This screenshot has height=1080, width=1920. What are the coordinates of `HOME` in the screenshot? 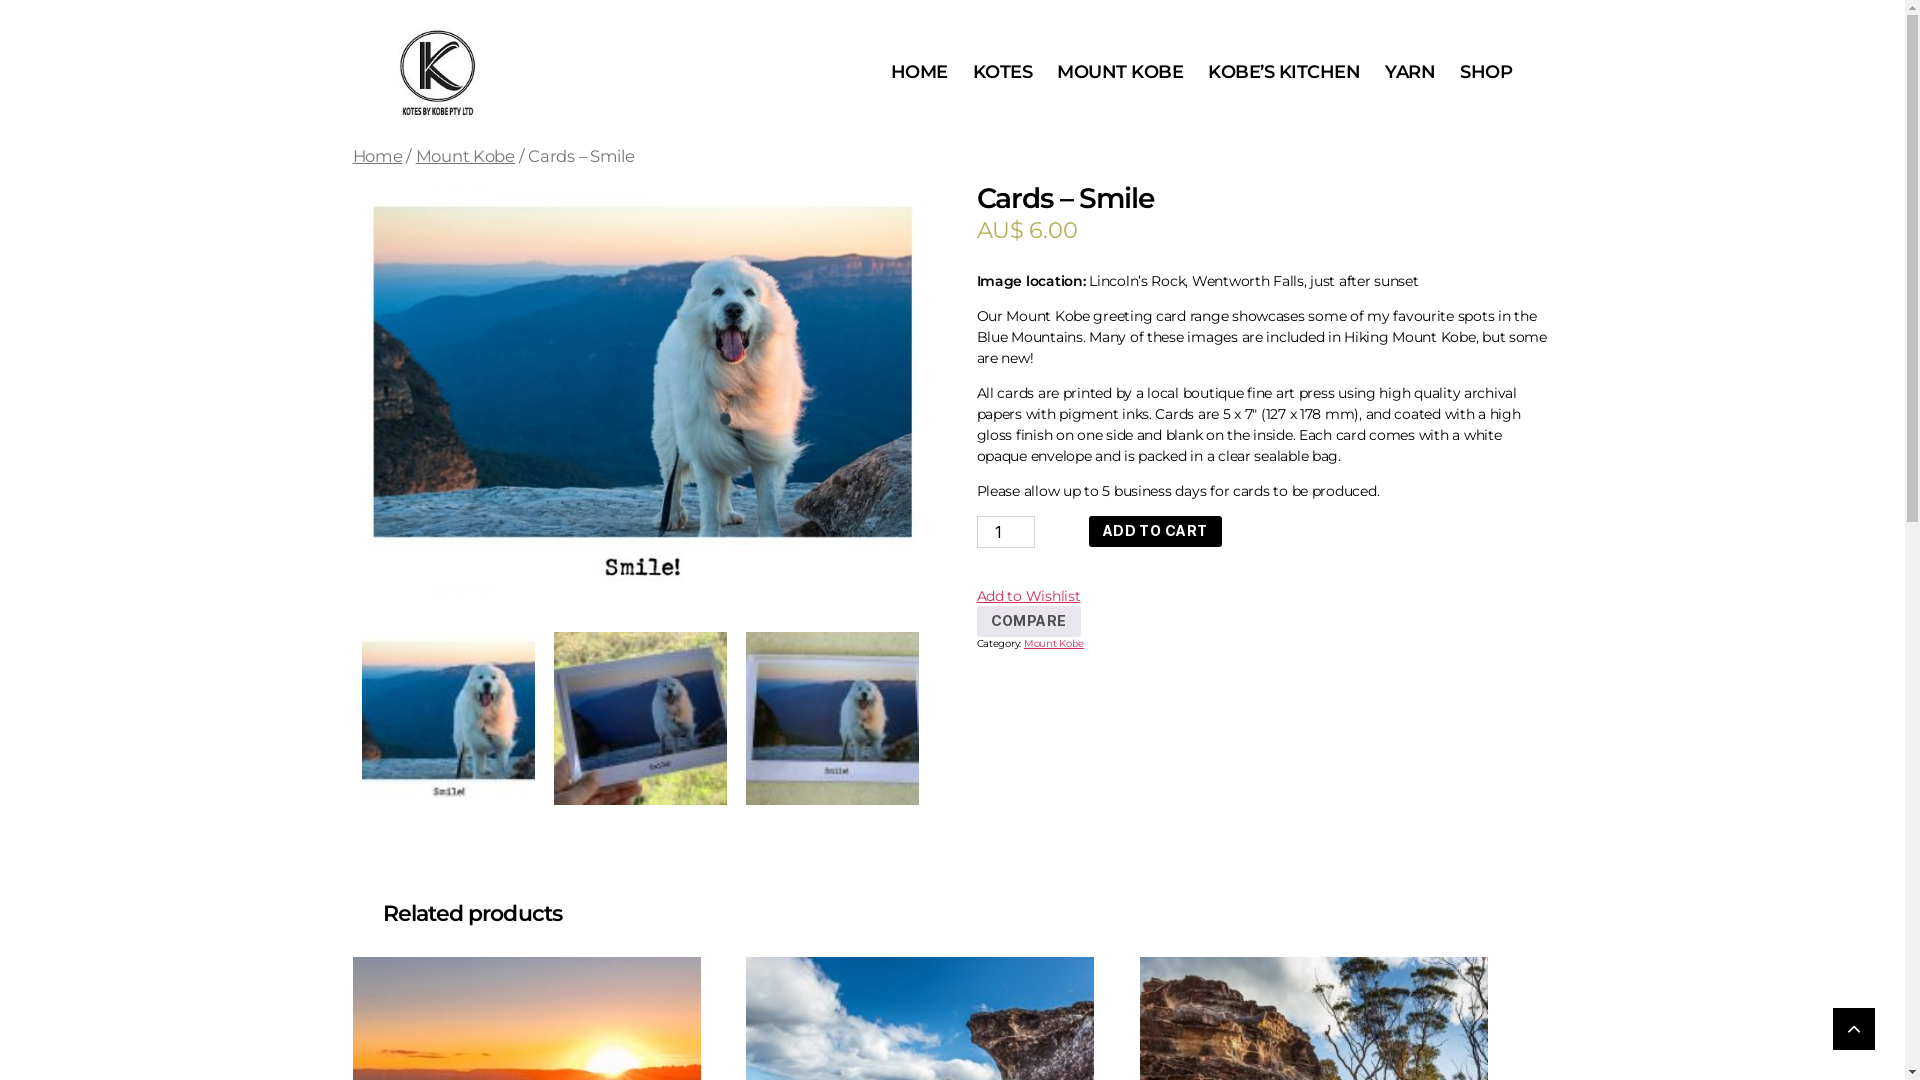 It's located at (920, 73).